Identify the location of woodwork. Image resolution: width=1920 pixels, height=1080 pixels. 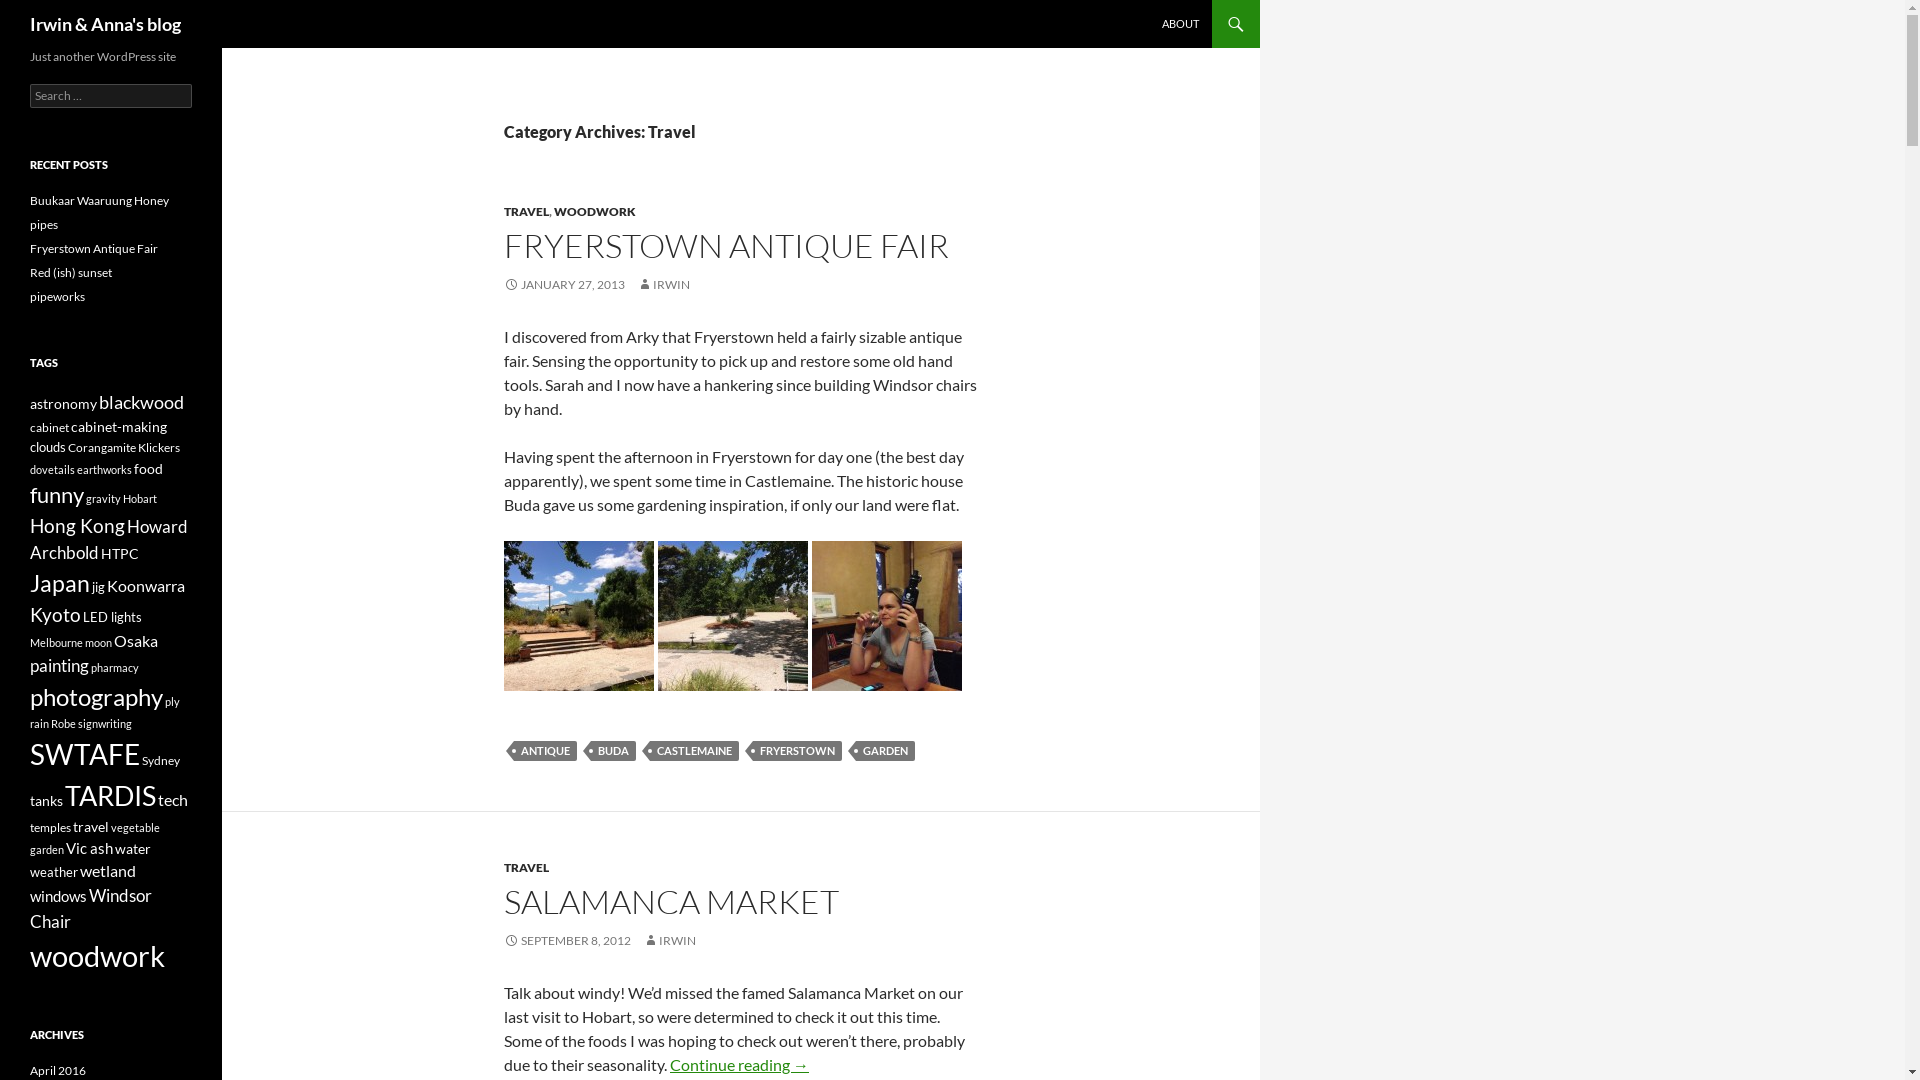
(98, 956).